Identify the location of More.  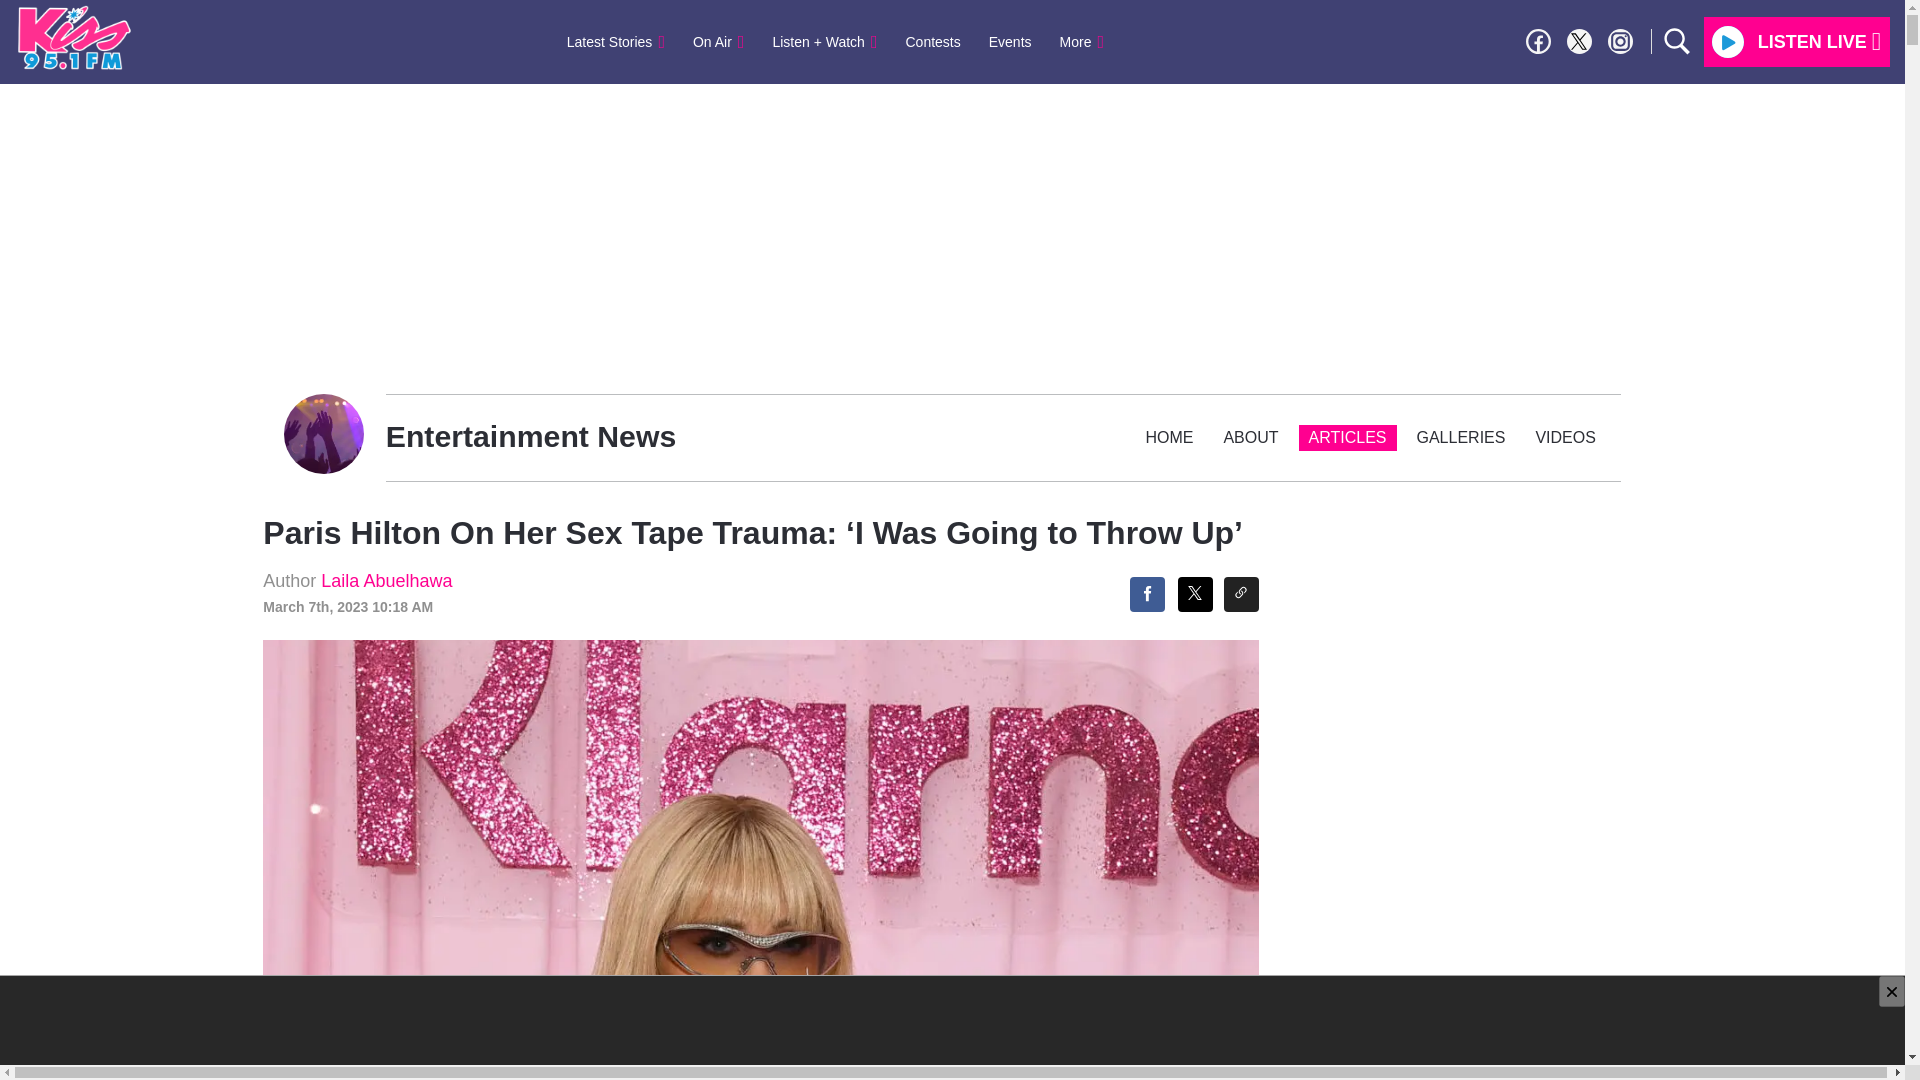
(1082, 41).